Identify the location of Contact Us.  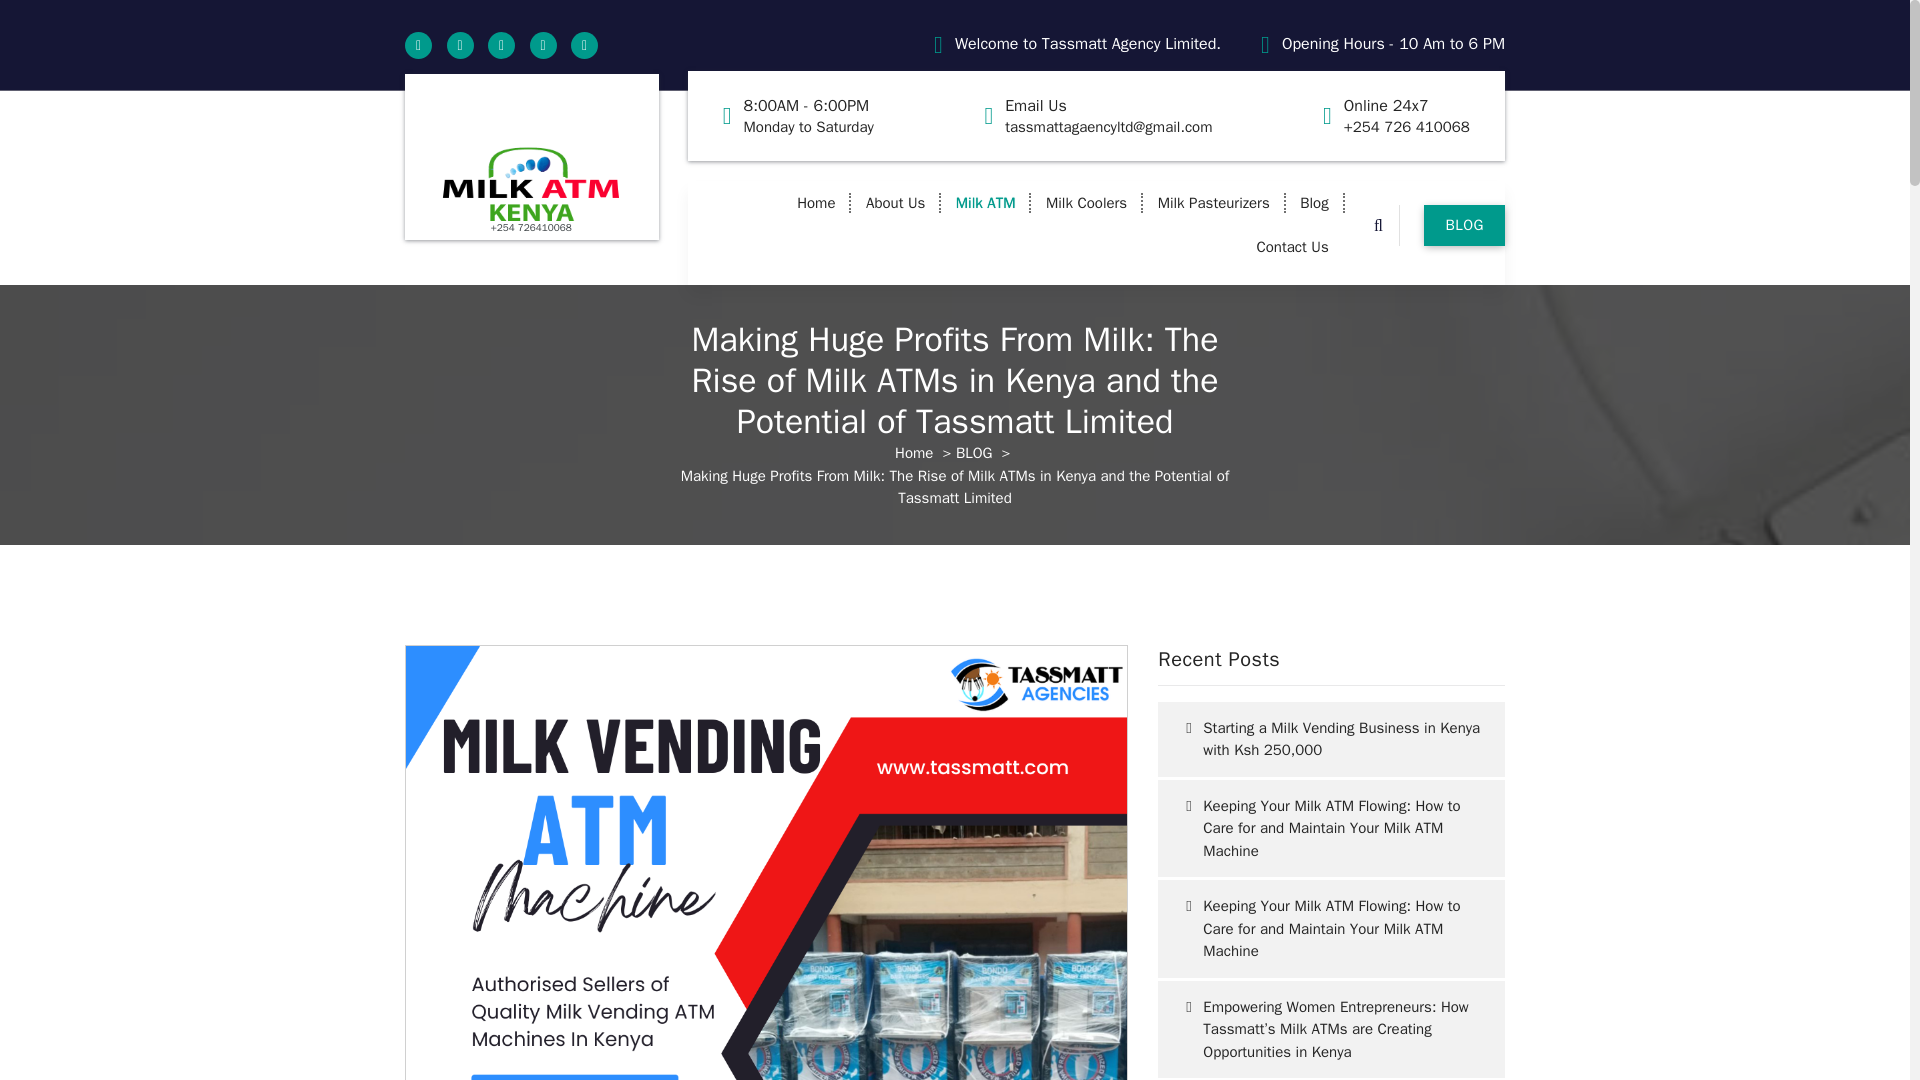
(1292, 246).